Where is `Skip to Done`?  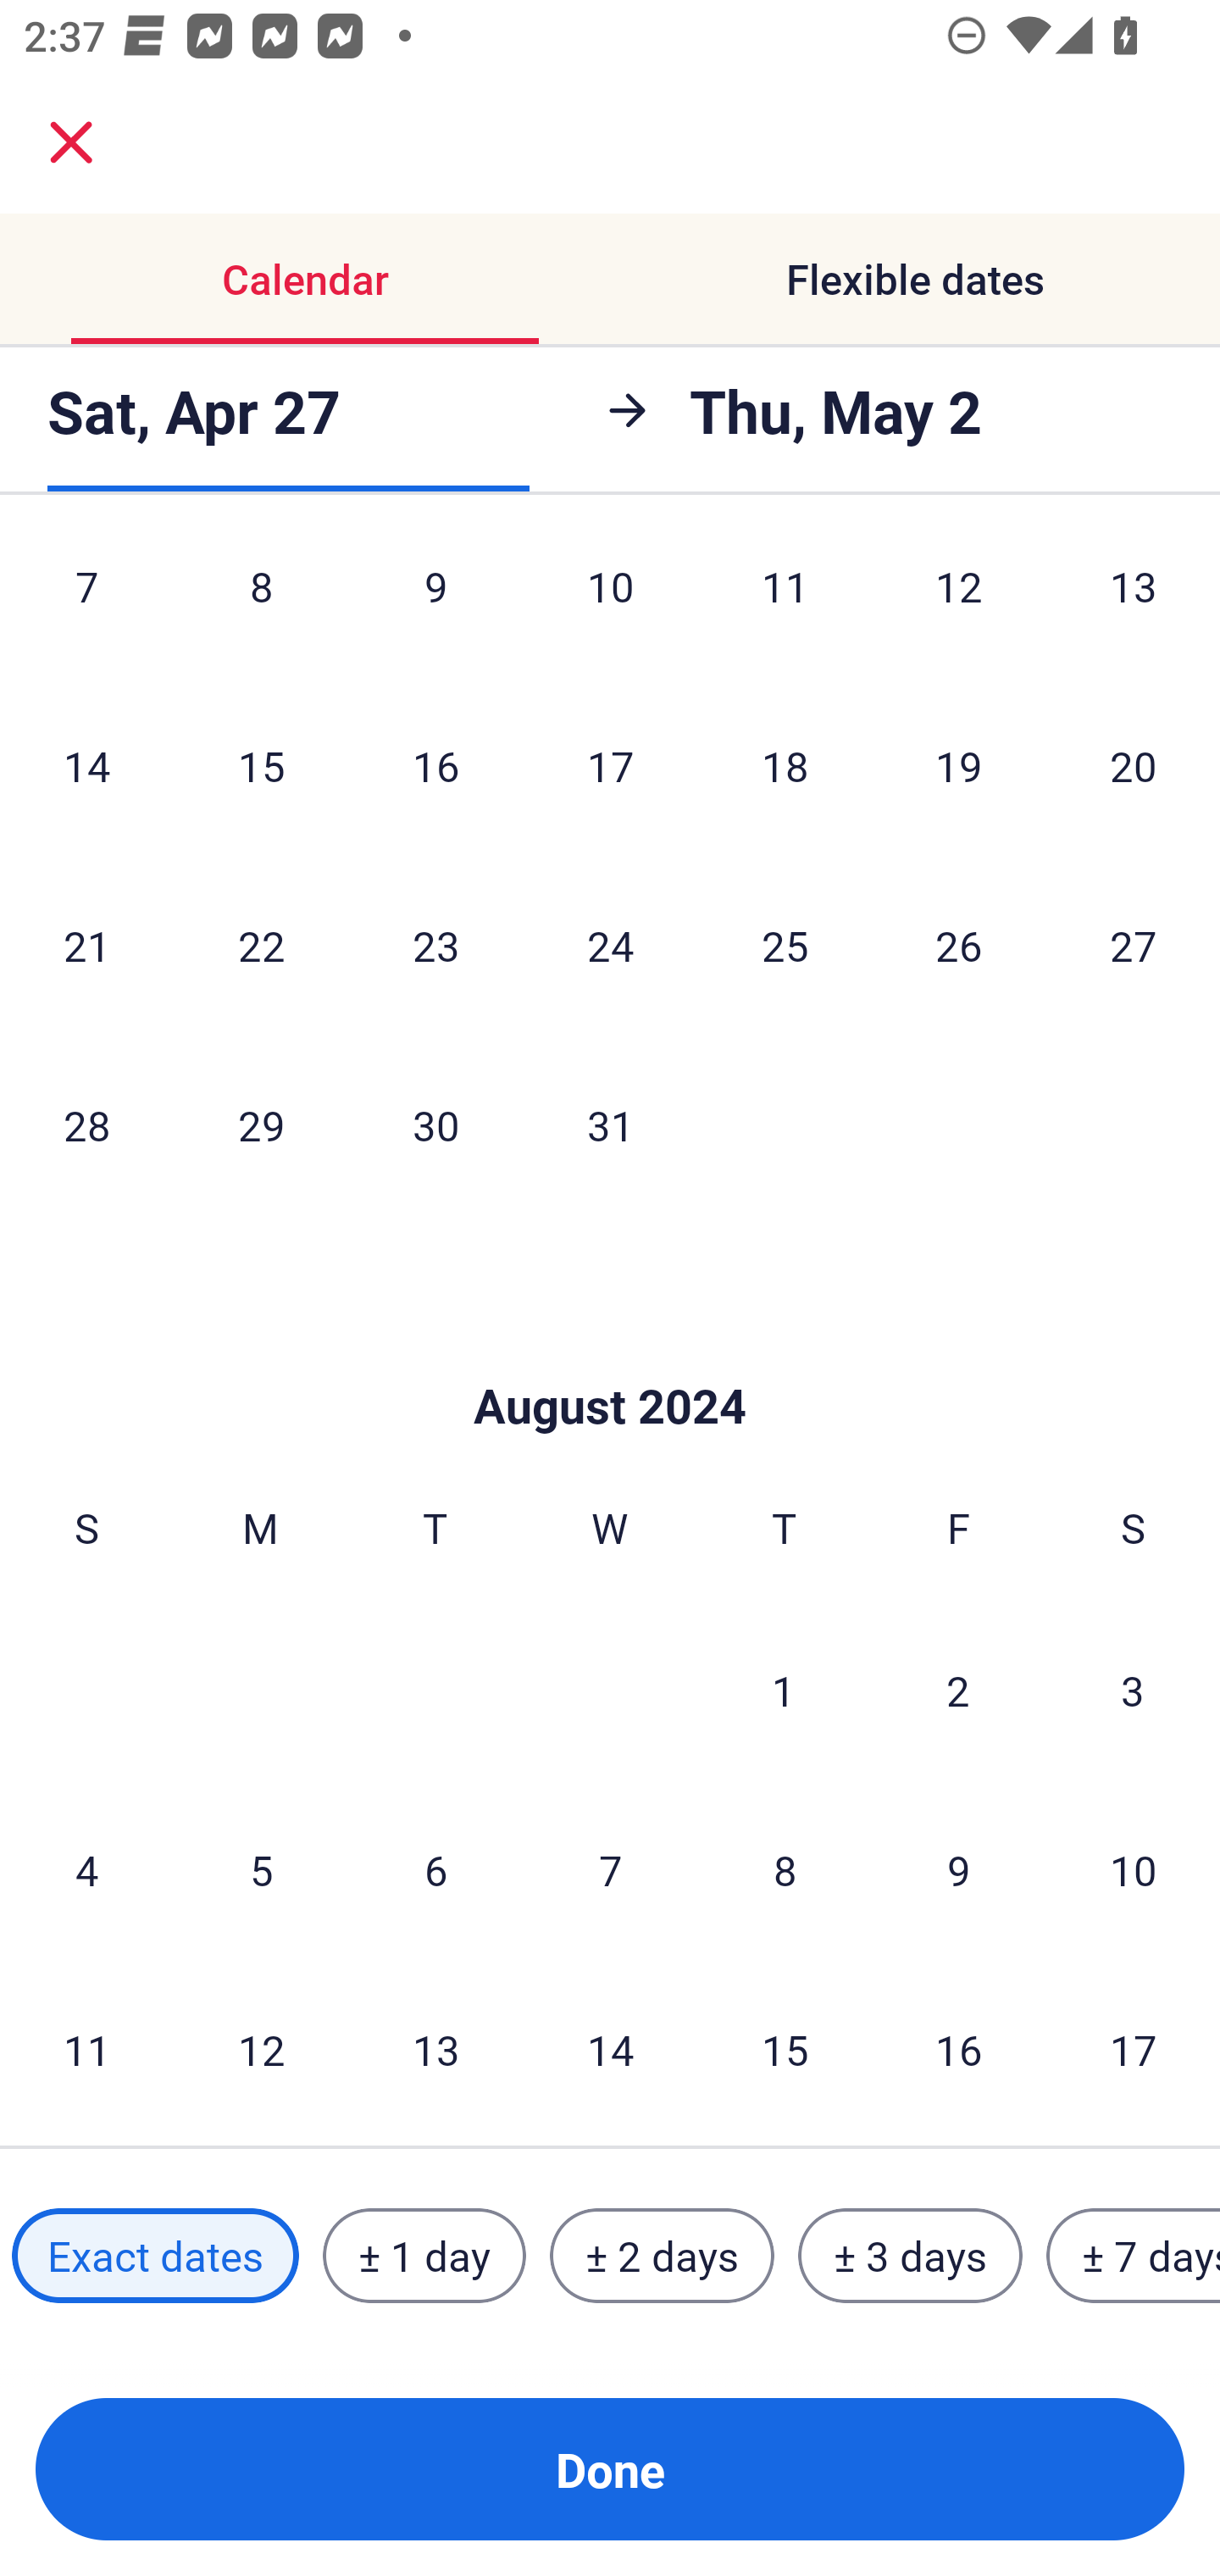
Skip to Done is located at coordinates (610, 1356).